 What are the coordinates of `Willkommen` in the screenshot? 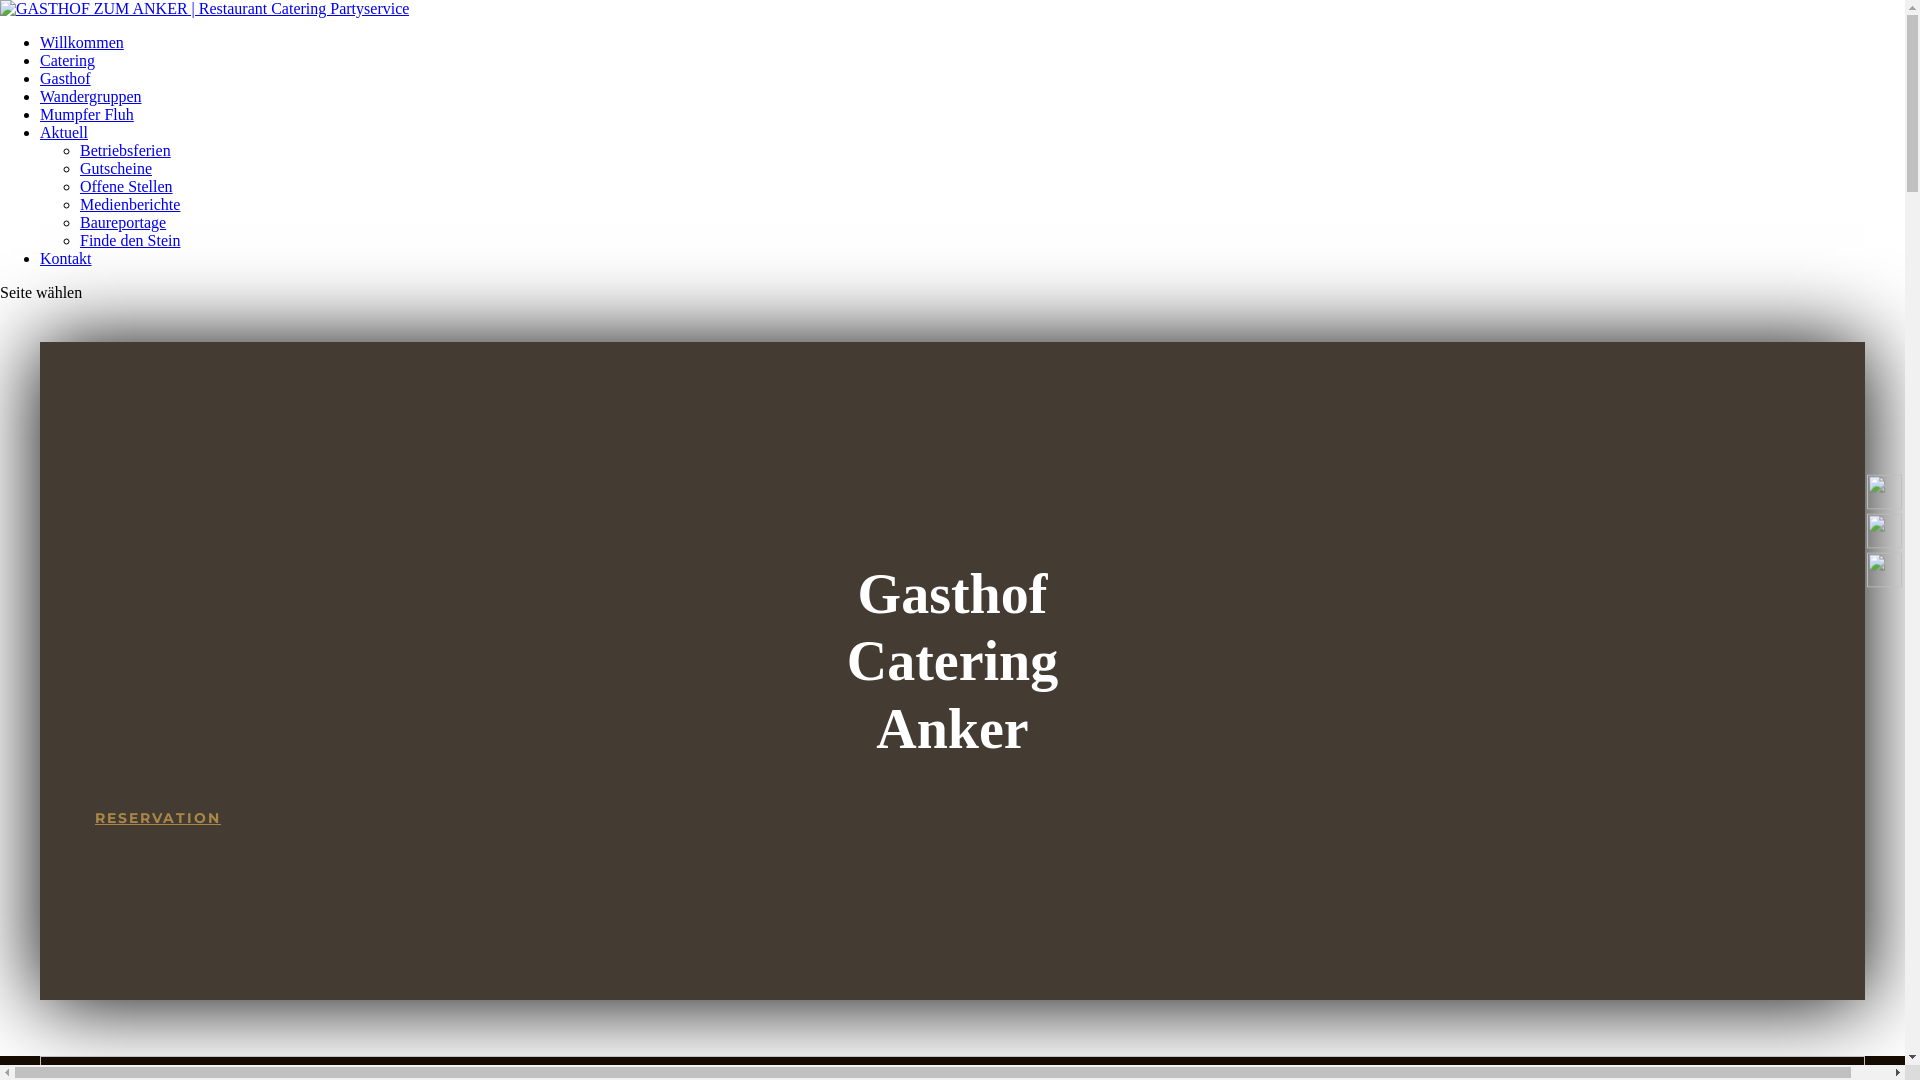 It's located at (82, 42).